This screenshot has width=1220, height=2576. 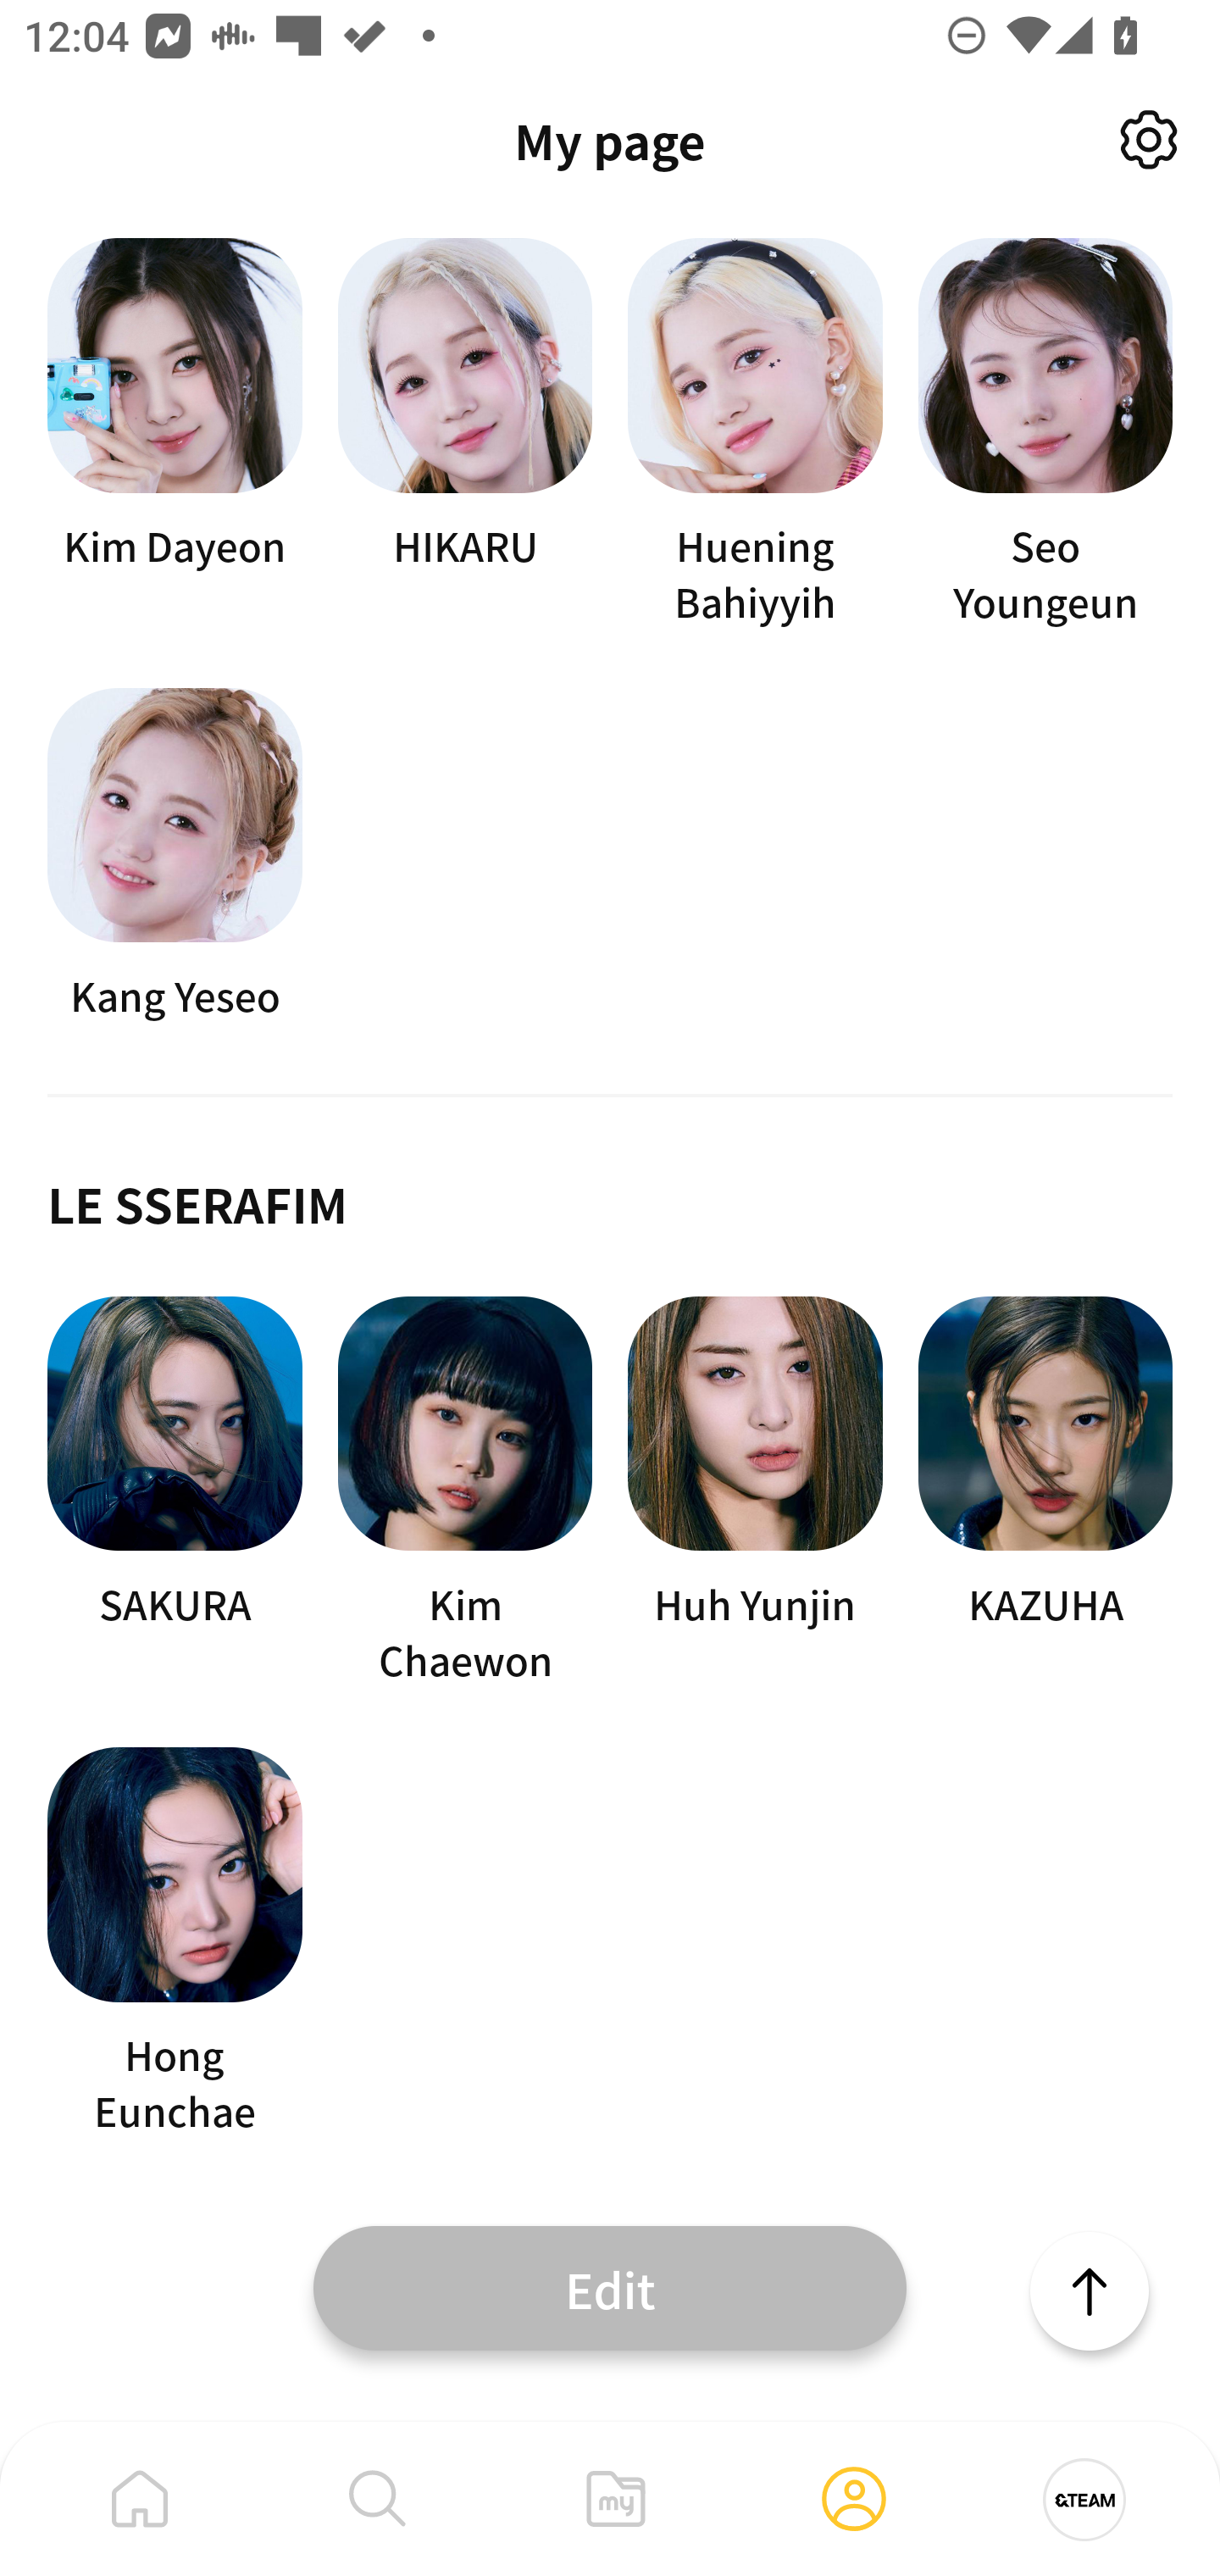 What do you see at coordinates (175, 1942) in the screenshot?
I see `Hong Eunchae` at bounding box center [175, 1942].